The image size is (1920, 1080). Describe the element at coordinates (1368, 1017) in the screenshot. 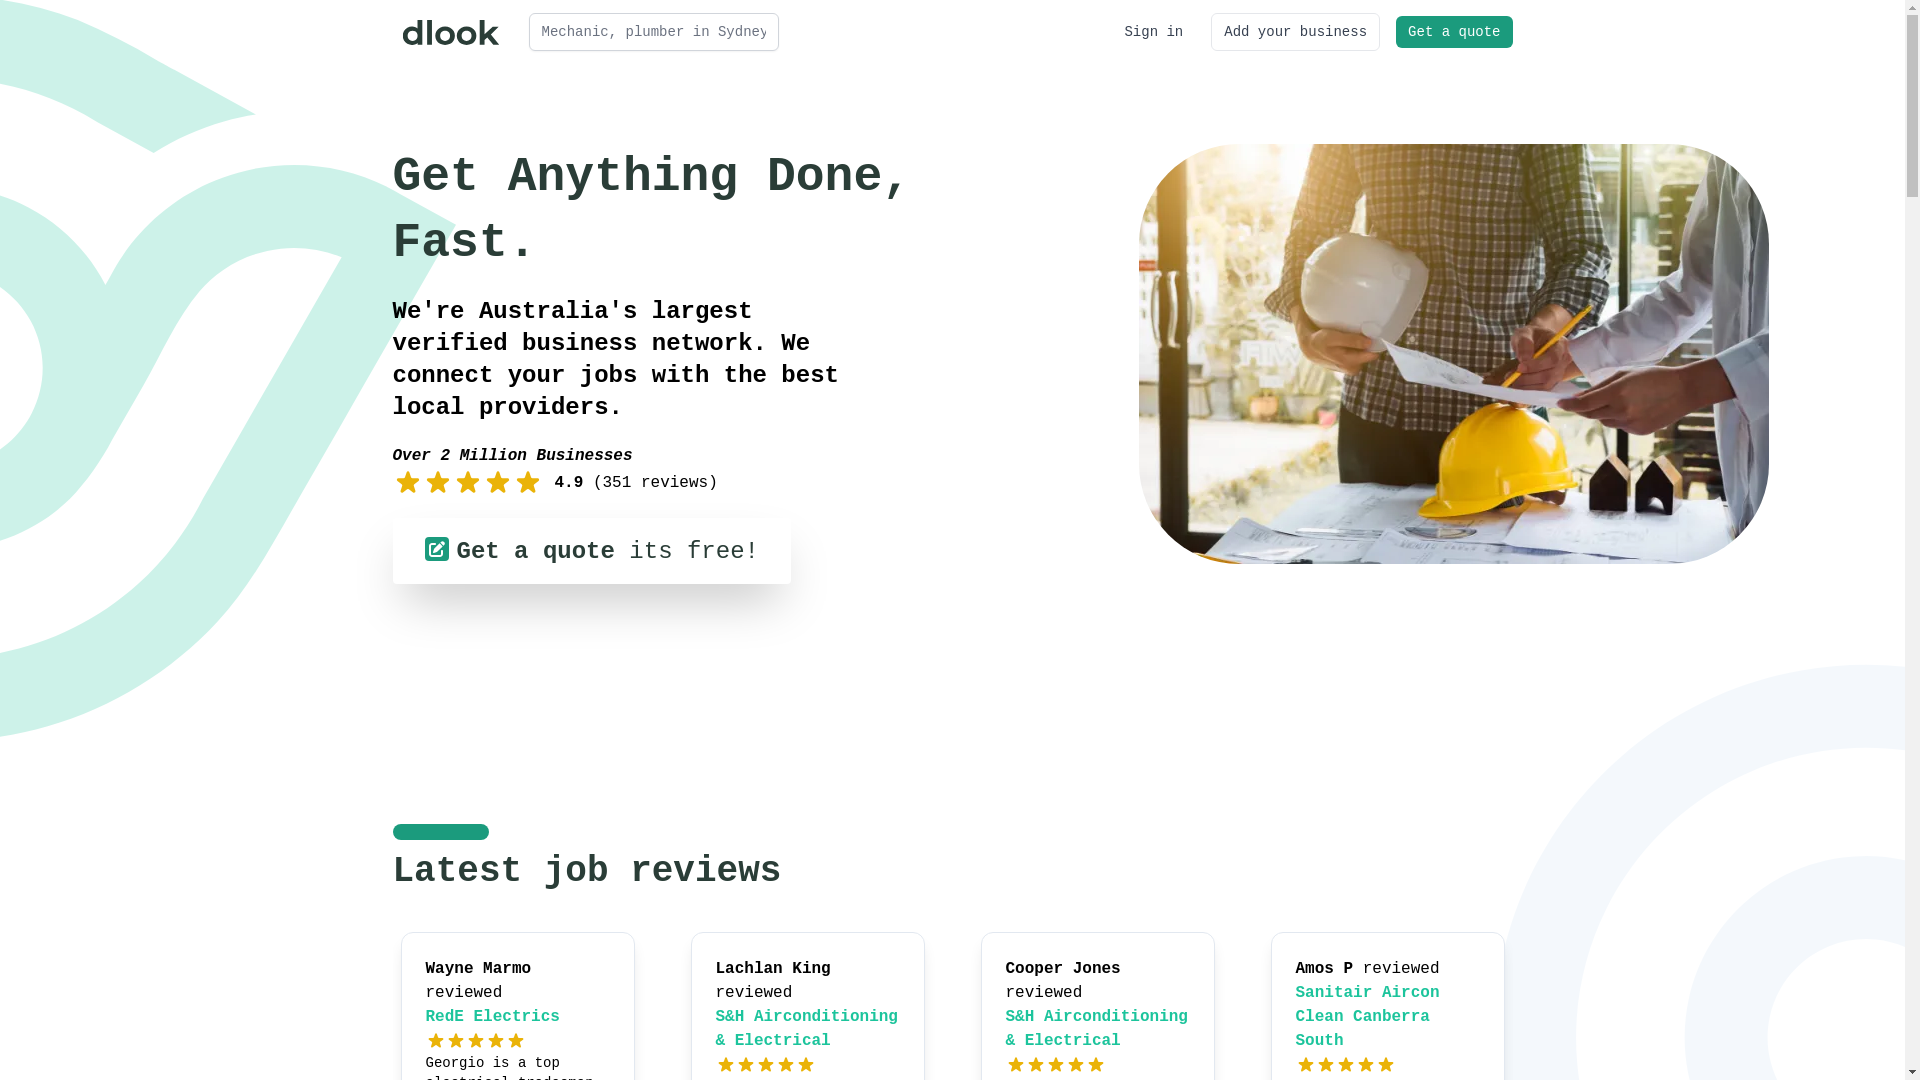

I see `Sanitair Aircon Clean Canberra South` at that location.